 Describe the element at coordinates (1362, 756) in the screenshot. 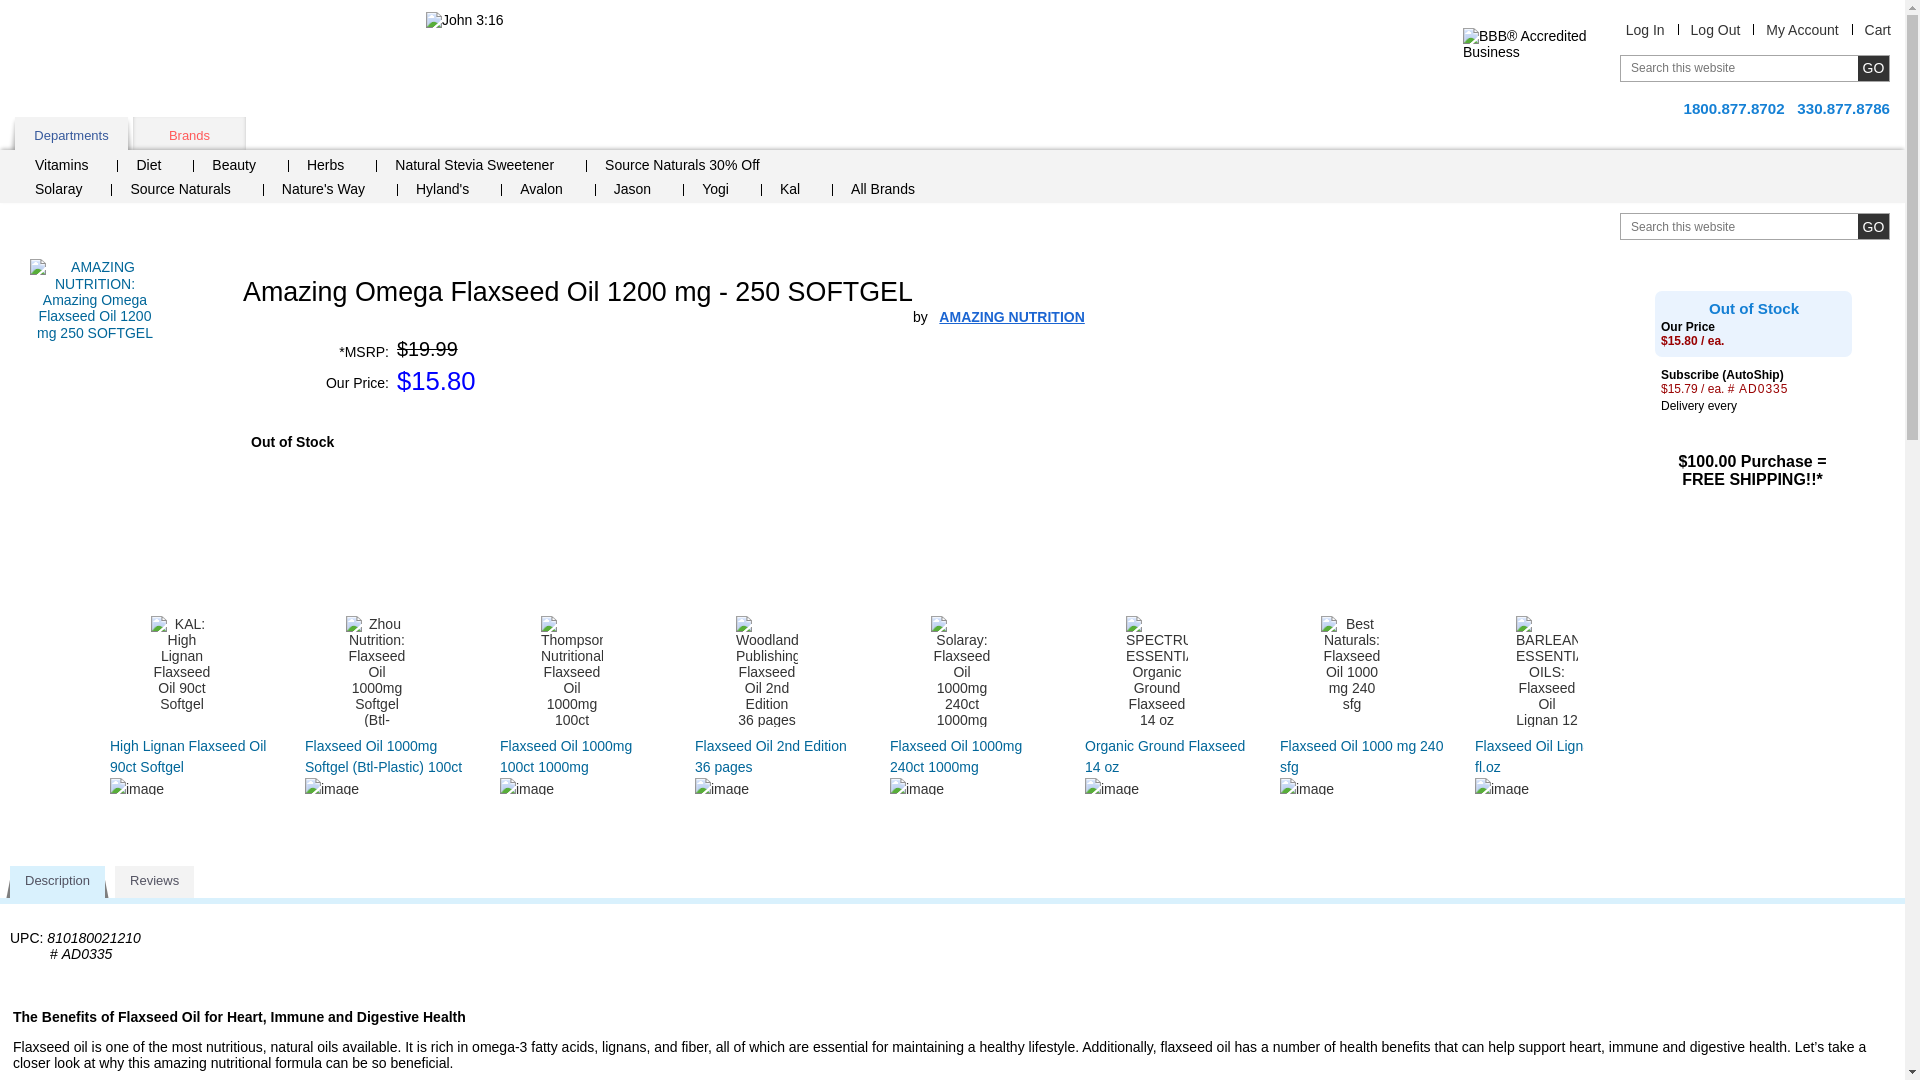

I see `Flaxseed Oil 1000 mg 240 sfg` at that location.